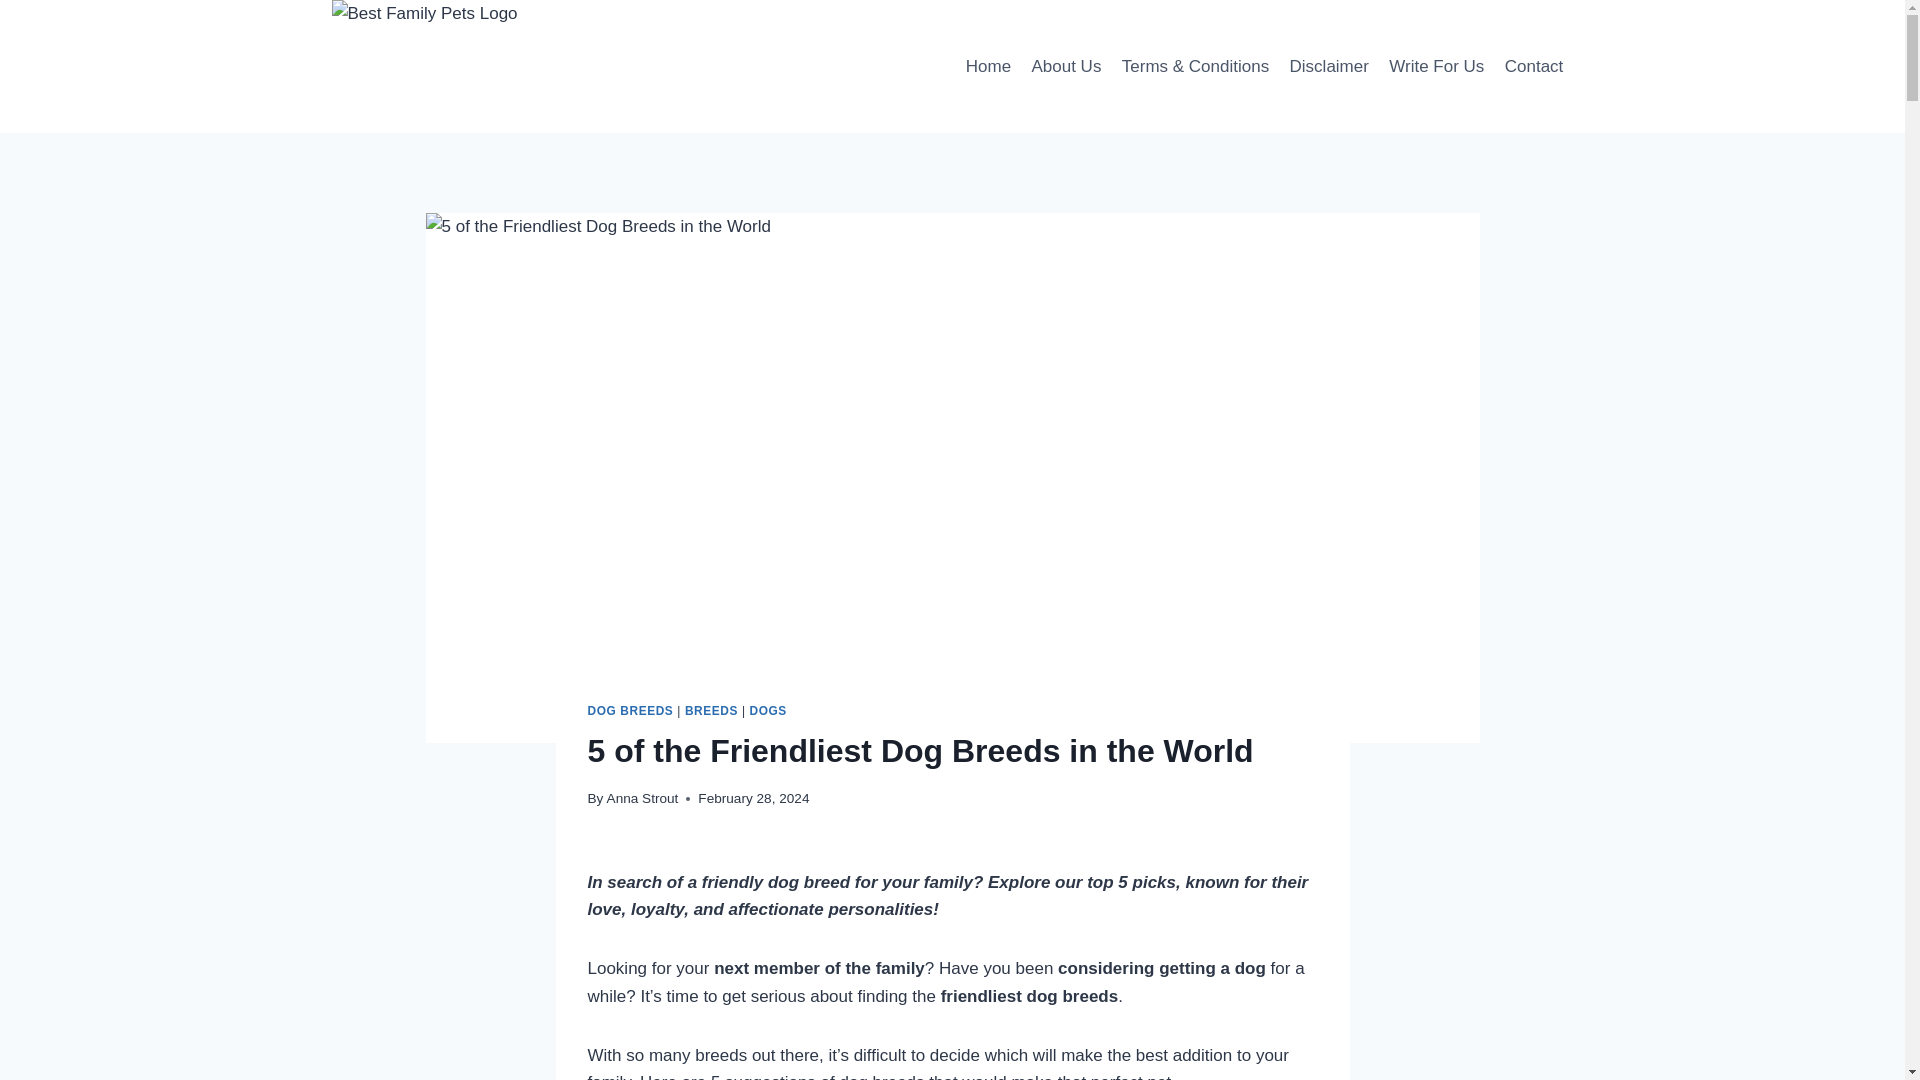 This screenshot has height=1080, width=1920. I want to click on DOGS, so click(768, 711).